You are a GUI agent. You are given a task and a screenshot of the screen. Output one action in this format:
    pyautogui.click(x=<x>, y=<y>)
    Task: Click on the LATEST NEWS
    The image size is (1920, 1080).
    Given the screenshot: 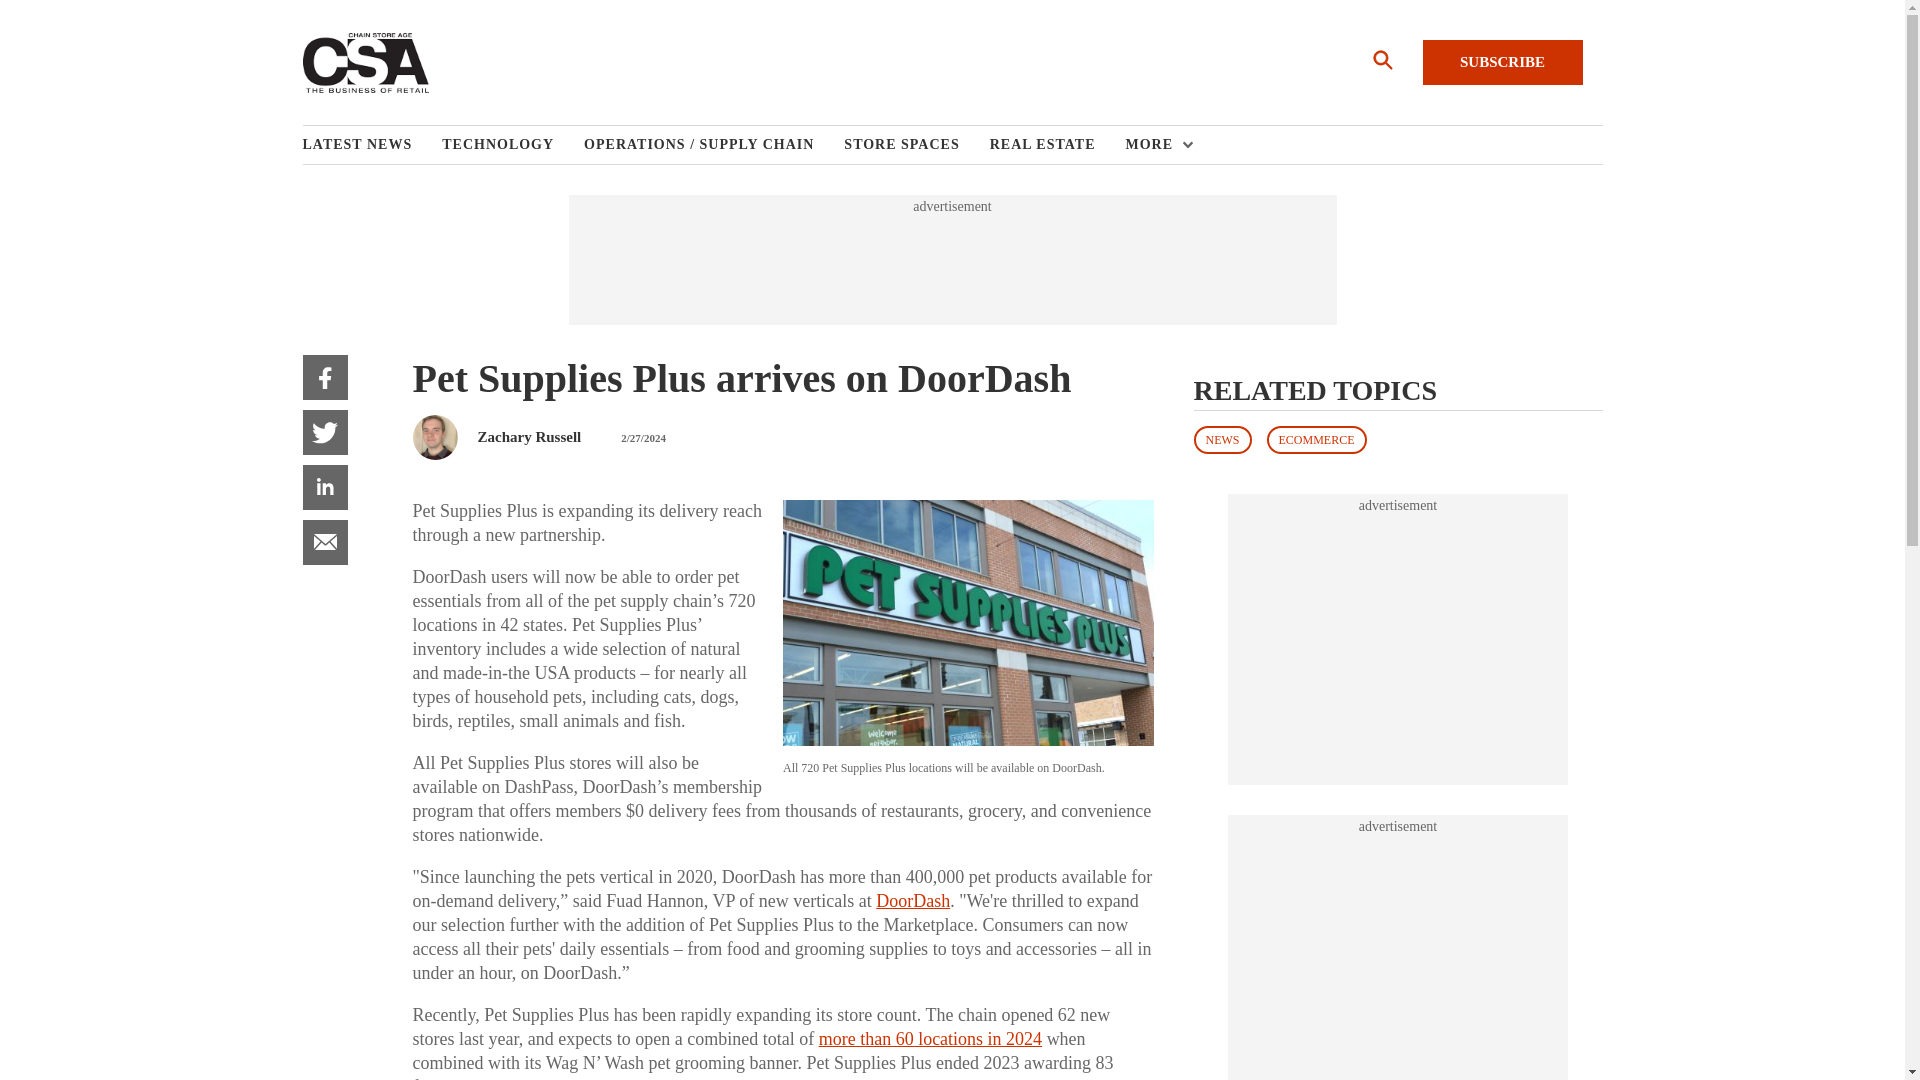 What is the action you would take?
    pyautogui.click(x=371, y=145)
    